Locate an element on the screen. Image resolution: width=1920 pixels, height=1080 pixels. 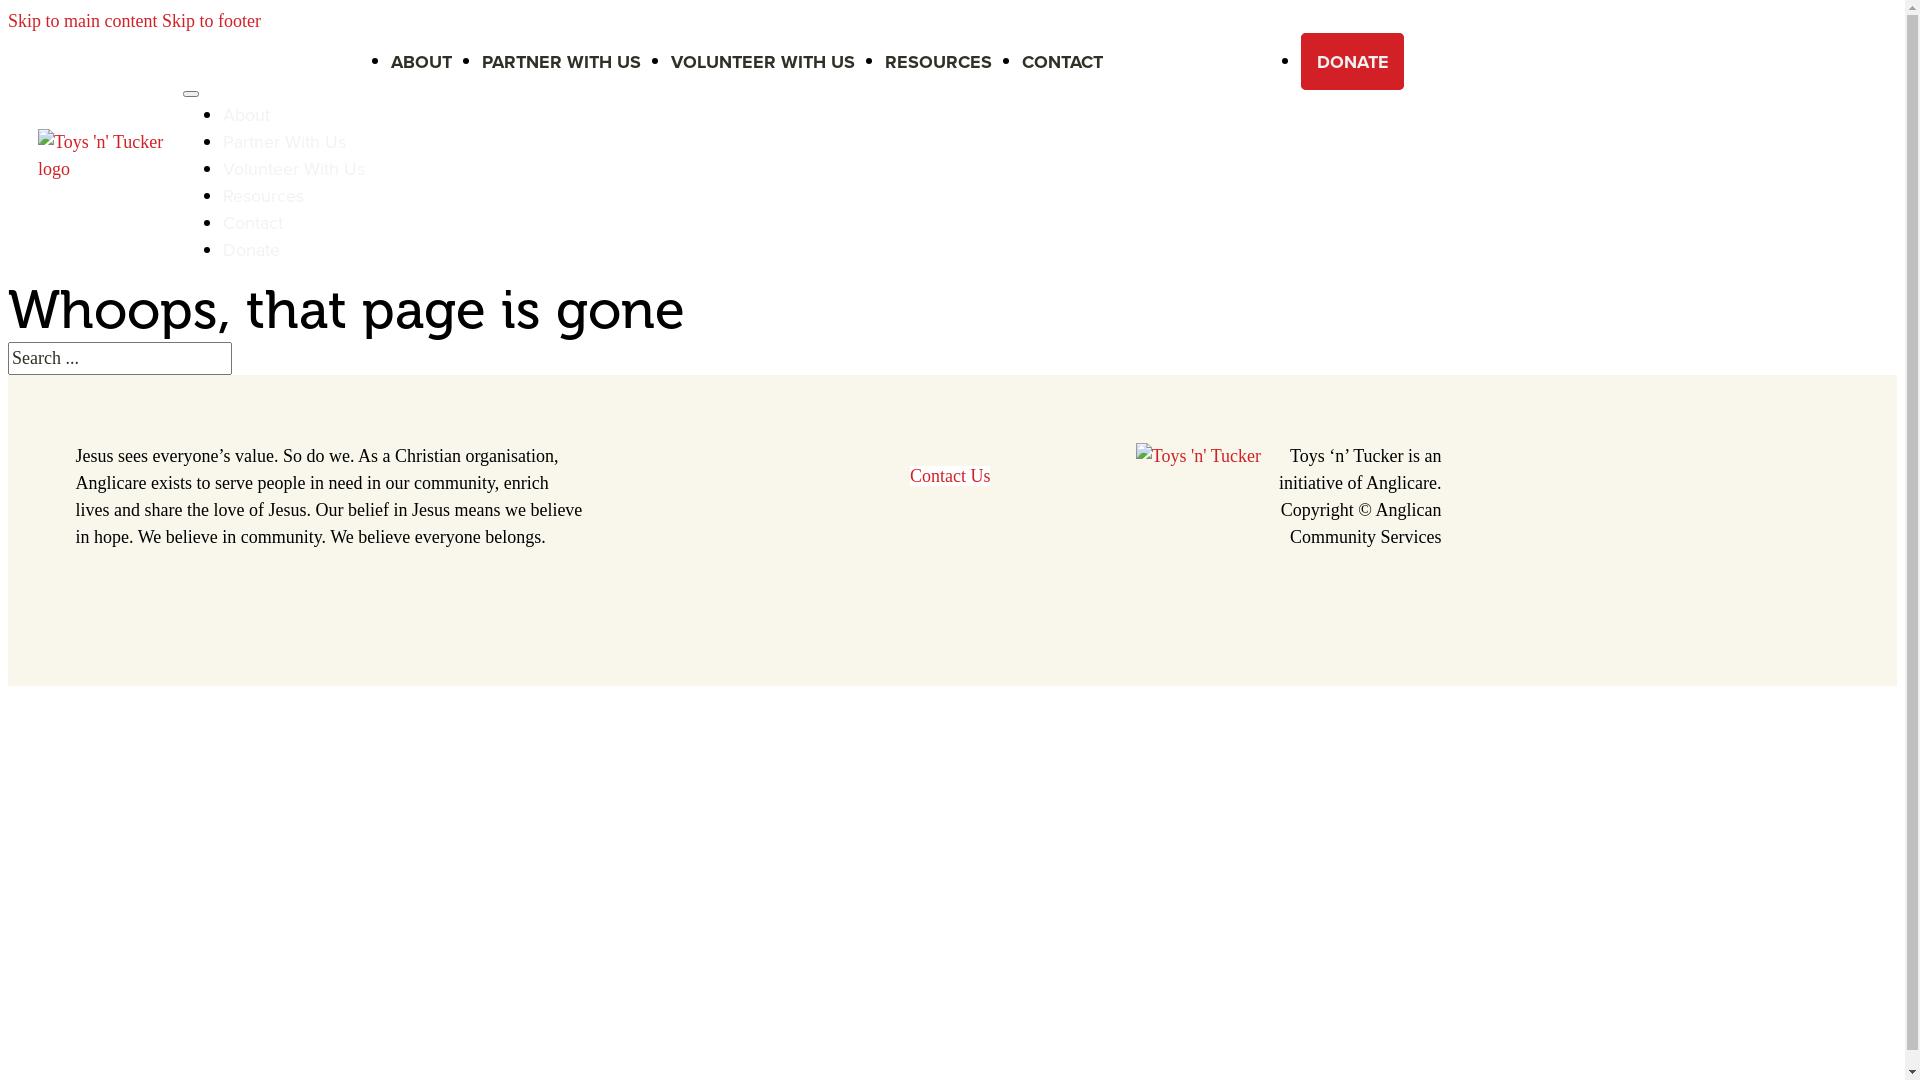
Contact is located at coordinates (253, 223).